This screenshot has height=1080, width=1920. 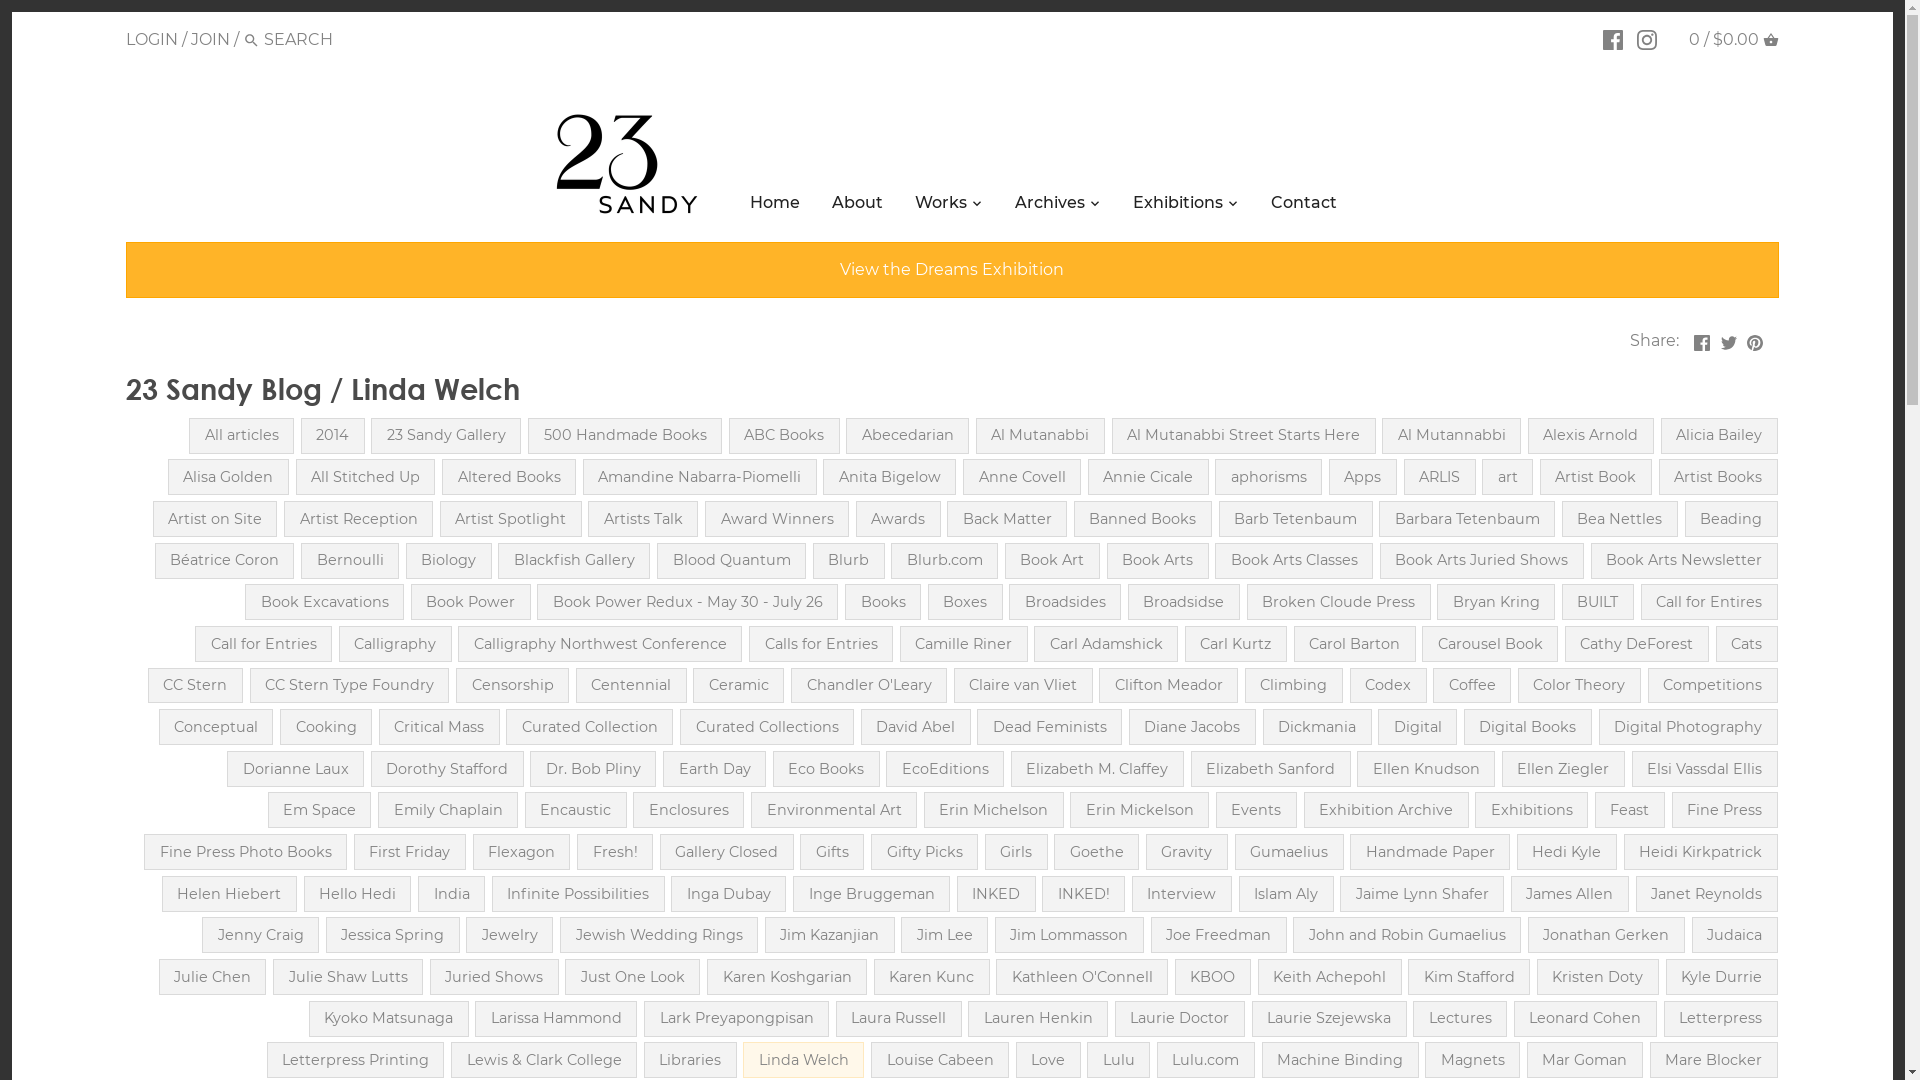 What do you see at coordinates (1598, 602) in the screenshot?
I see `BUILT` at bounding box center [1598, 602].